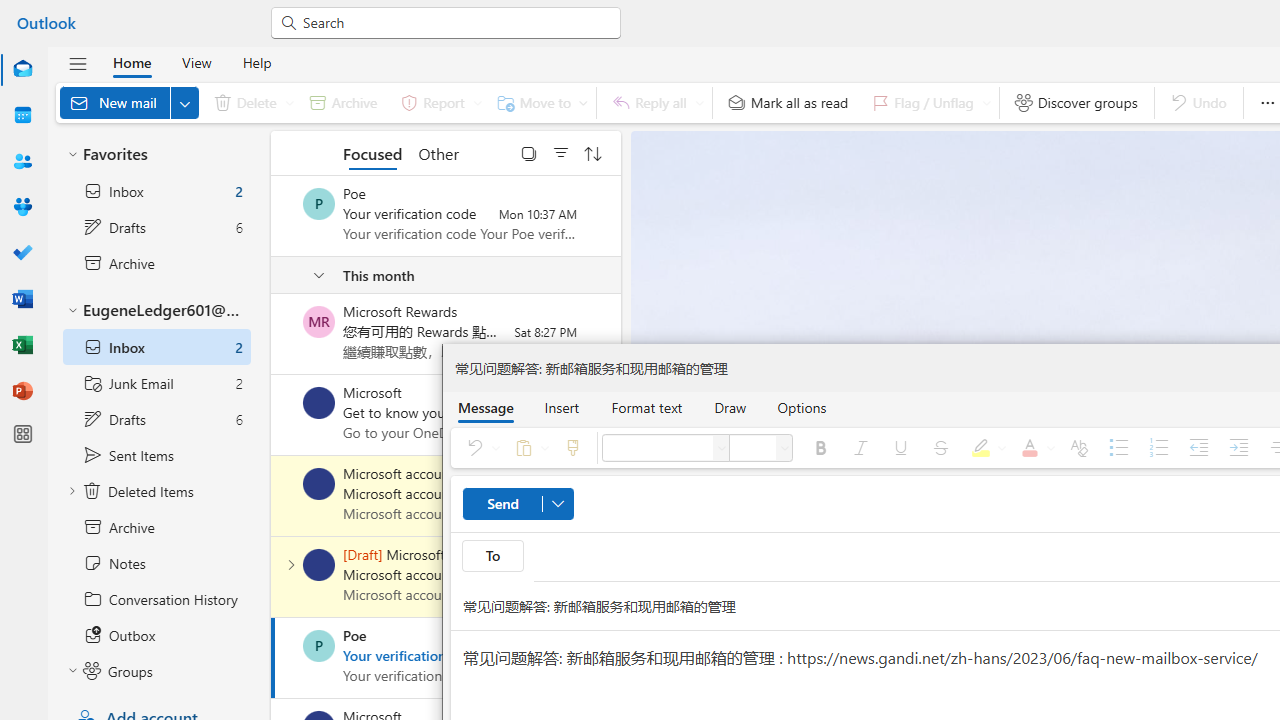  Describe the element at coordinates (1238, 448) in the screenshot. I see `Increase indent` at that location.